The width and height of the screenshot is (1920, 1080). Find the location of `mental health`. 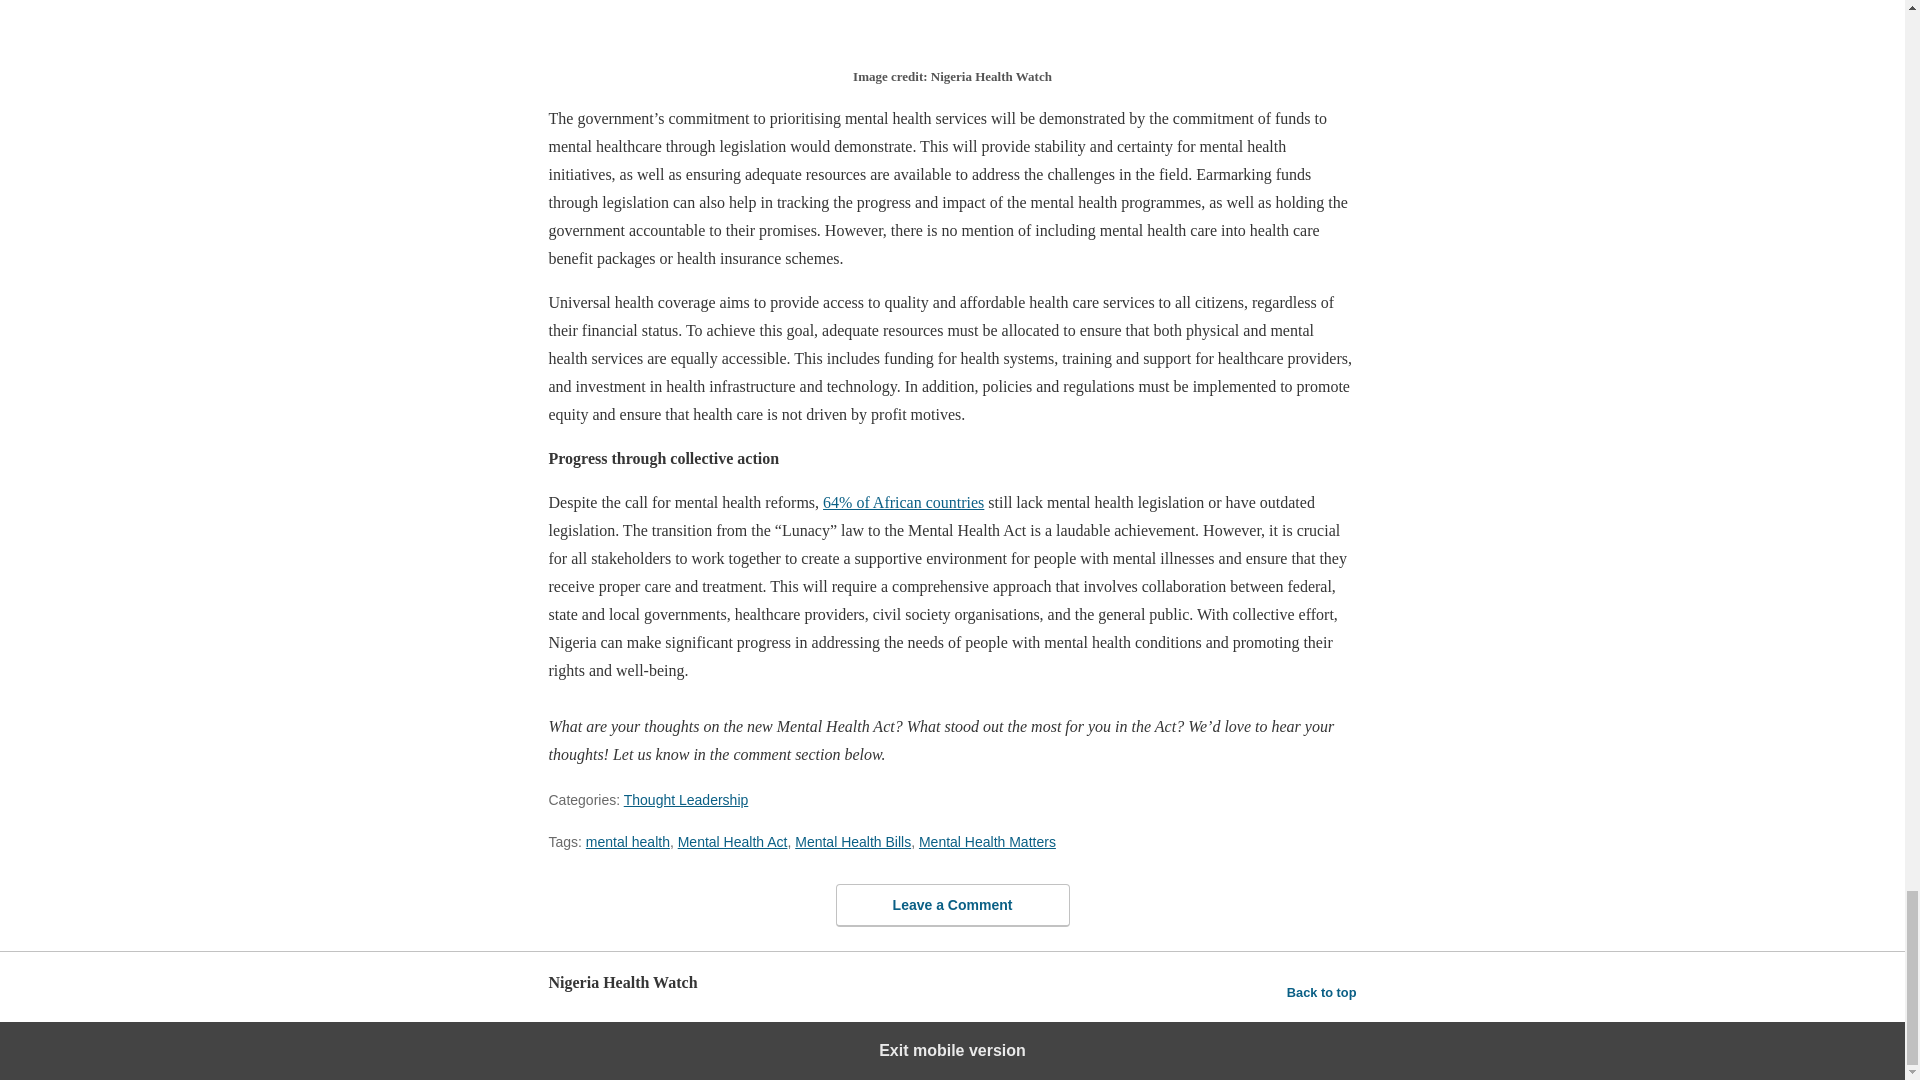

mental health is located at coordinates (628, 841).